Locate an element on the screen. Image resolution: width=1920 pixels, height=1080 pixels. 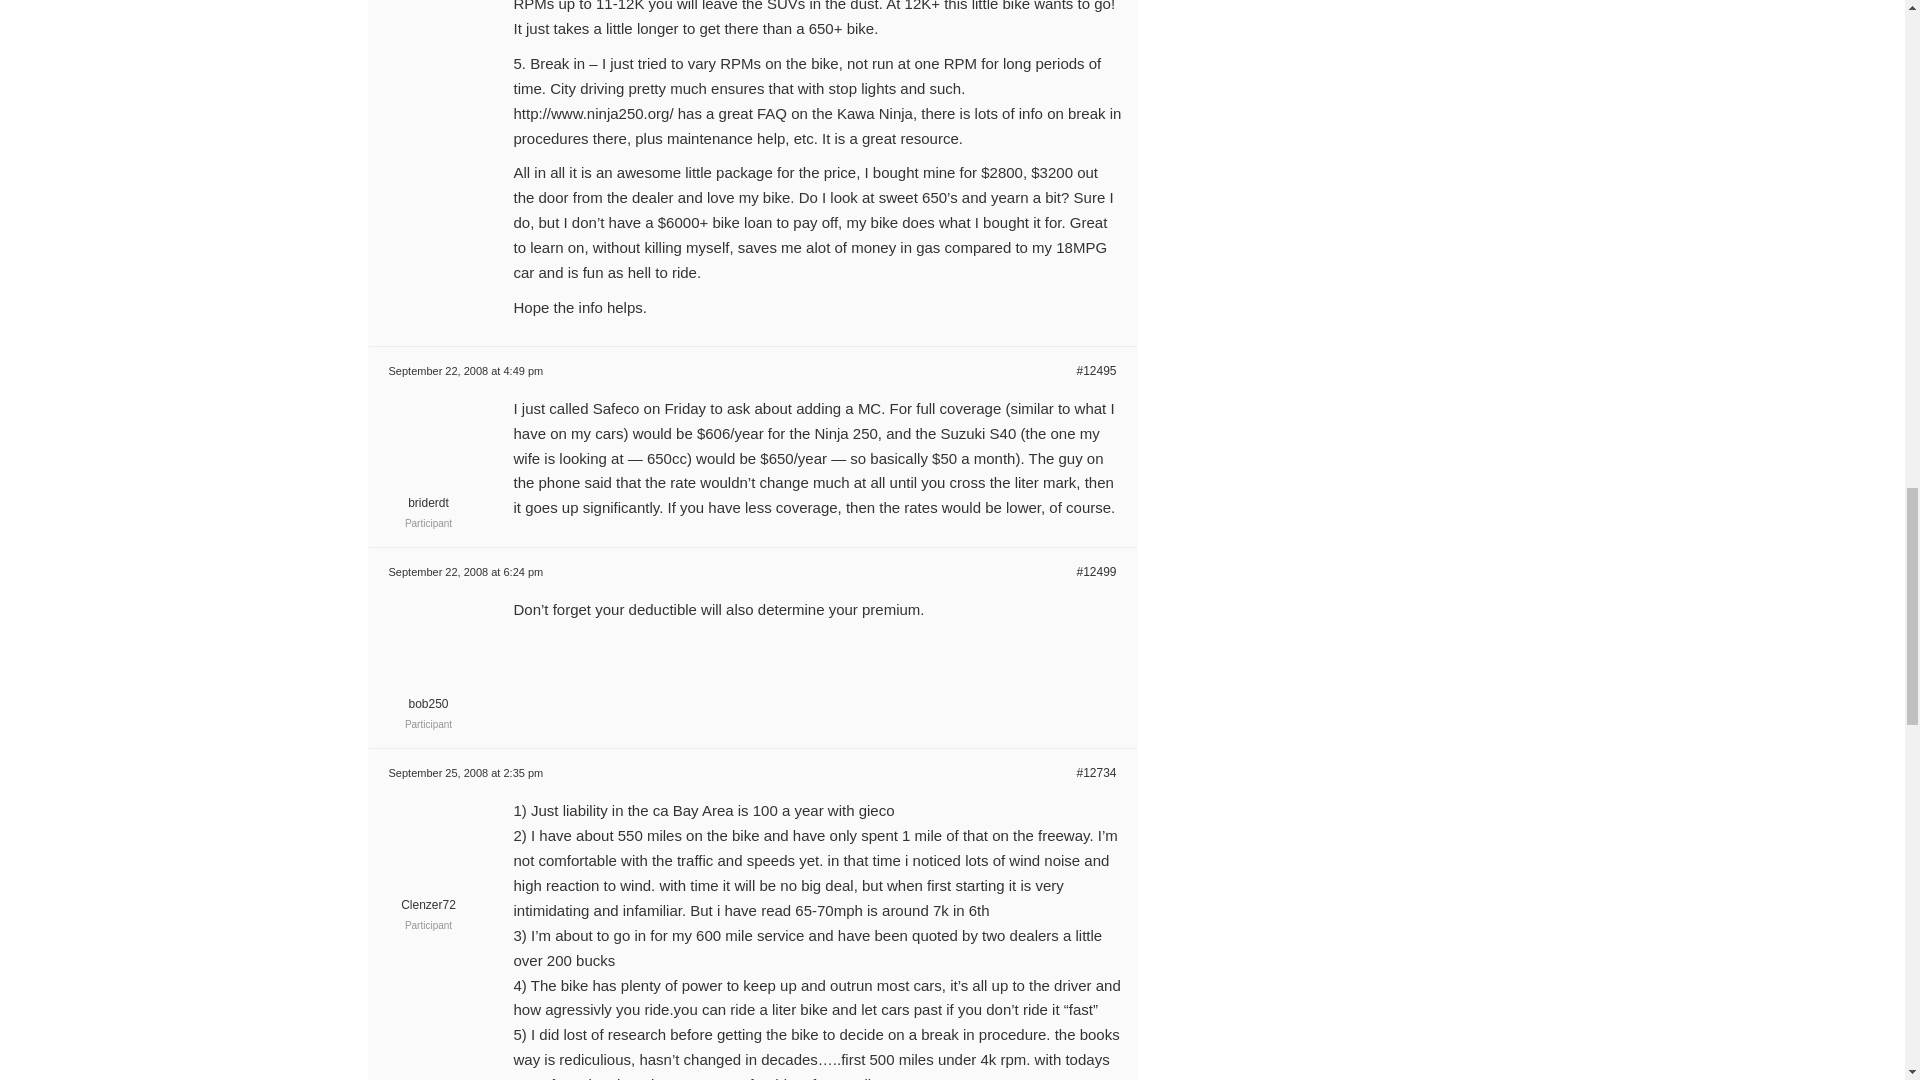
View bob250's profile is located at coordinates (428, 694).